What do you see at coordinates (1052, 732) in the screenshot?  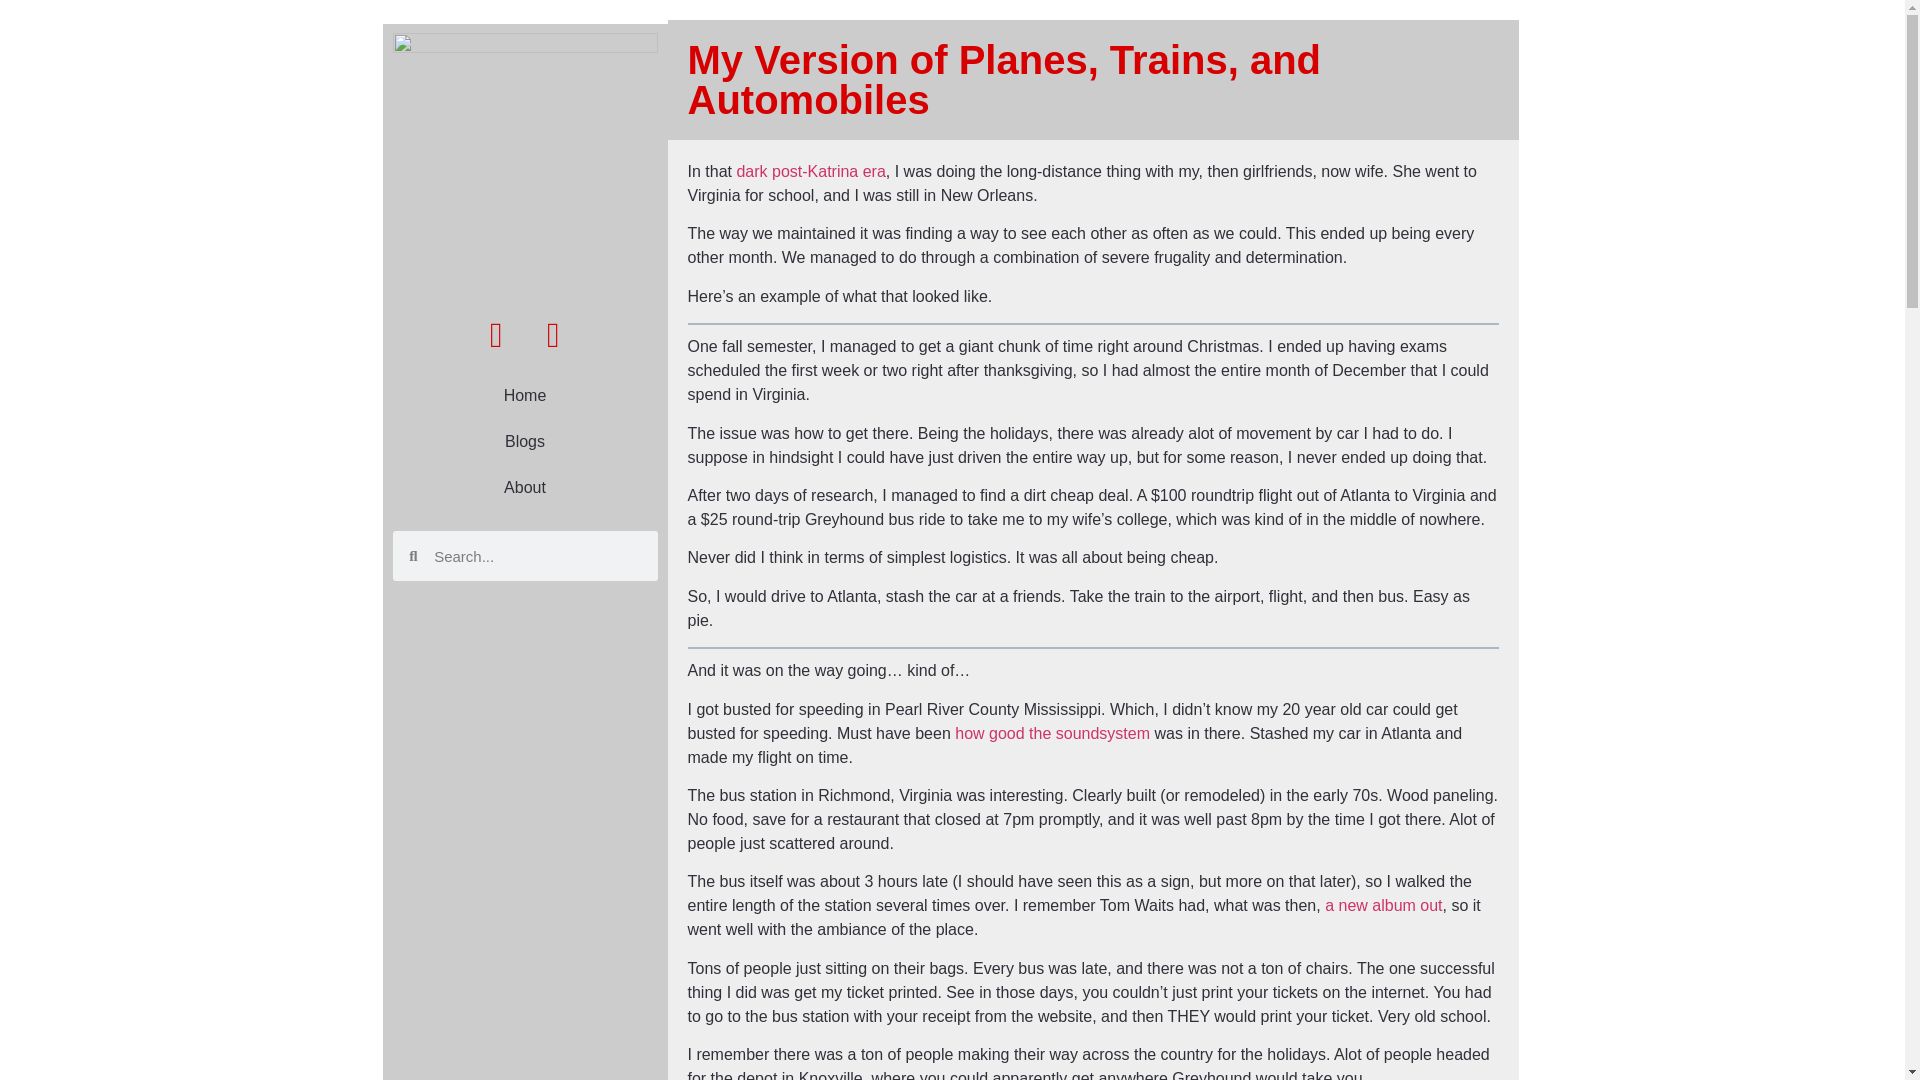 I see `how good the soundsystem` at bounding box center [1052, 732].